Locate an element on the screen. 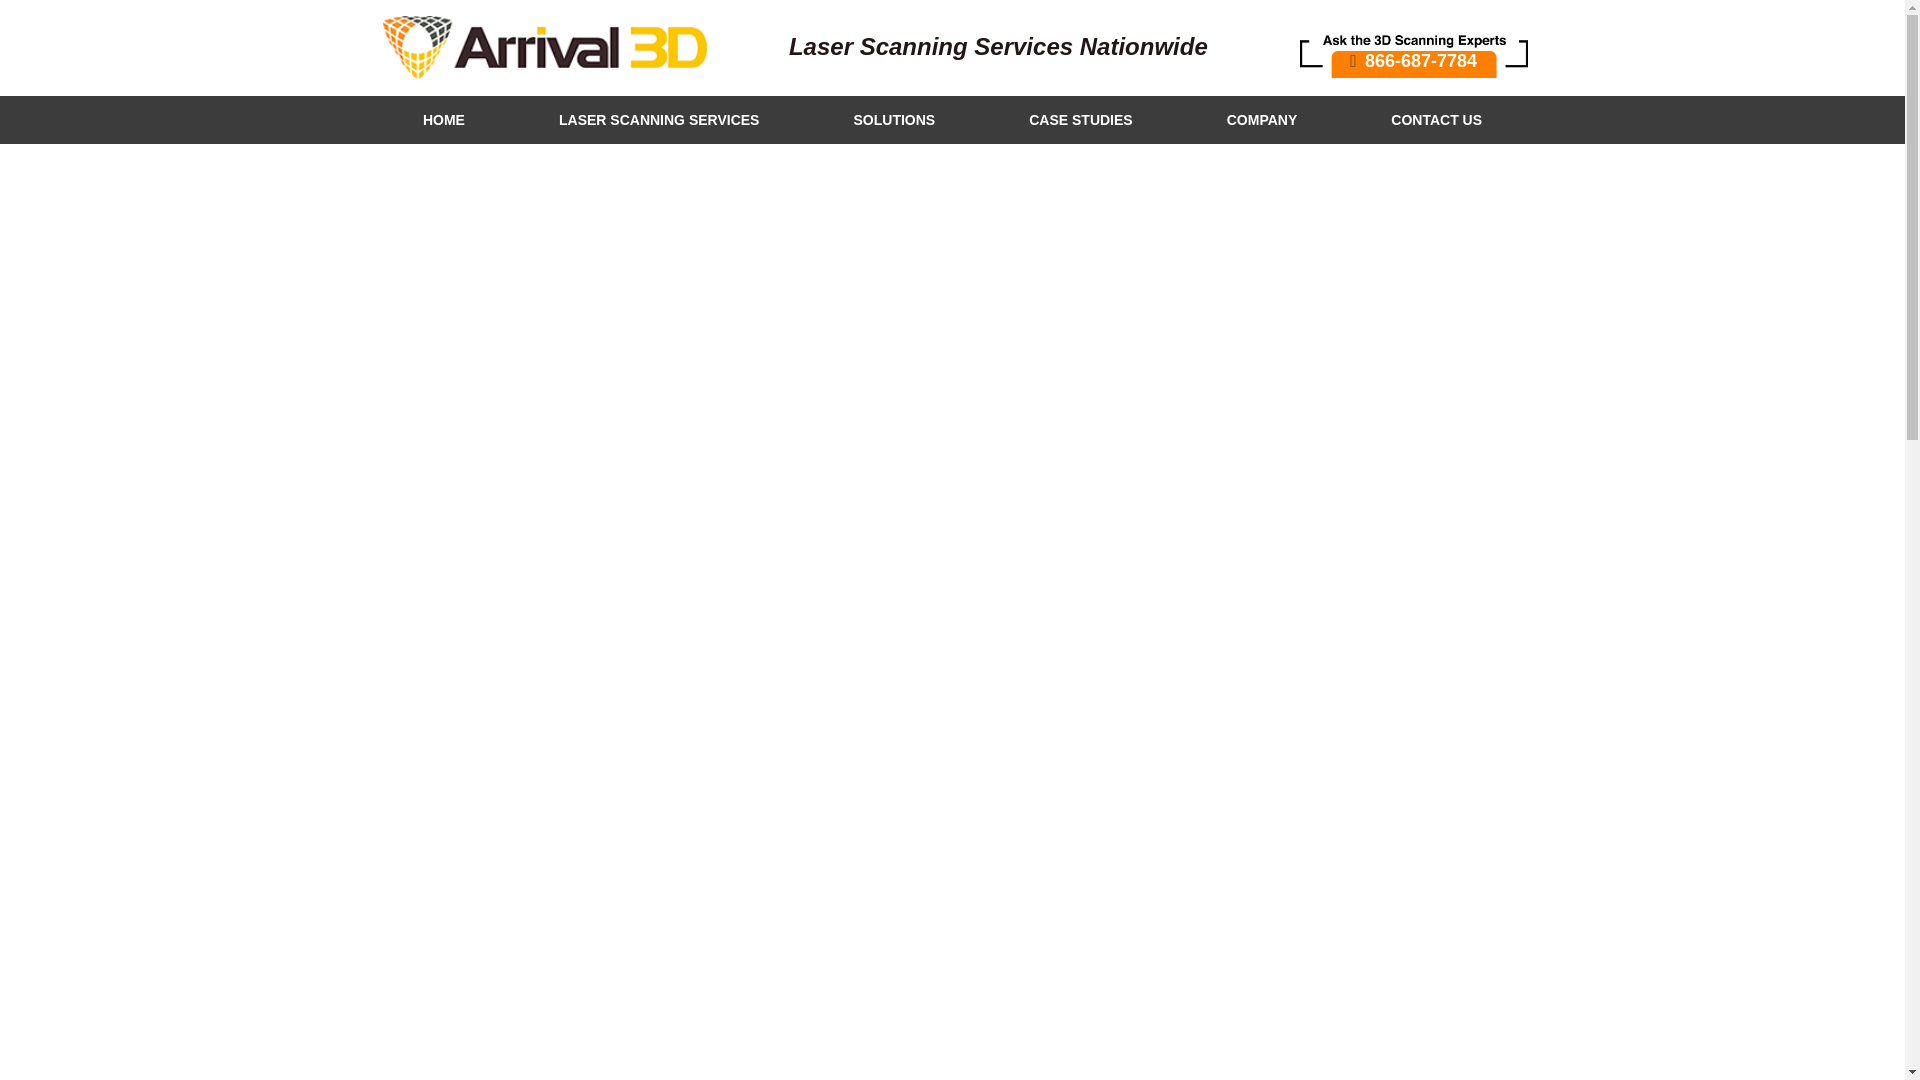 The image size is (1920, 1080). SOLUTIONS is located at coordinates (894, 120).